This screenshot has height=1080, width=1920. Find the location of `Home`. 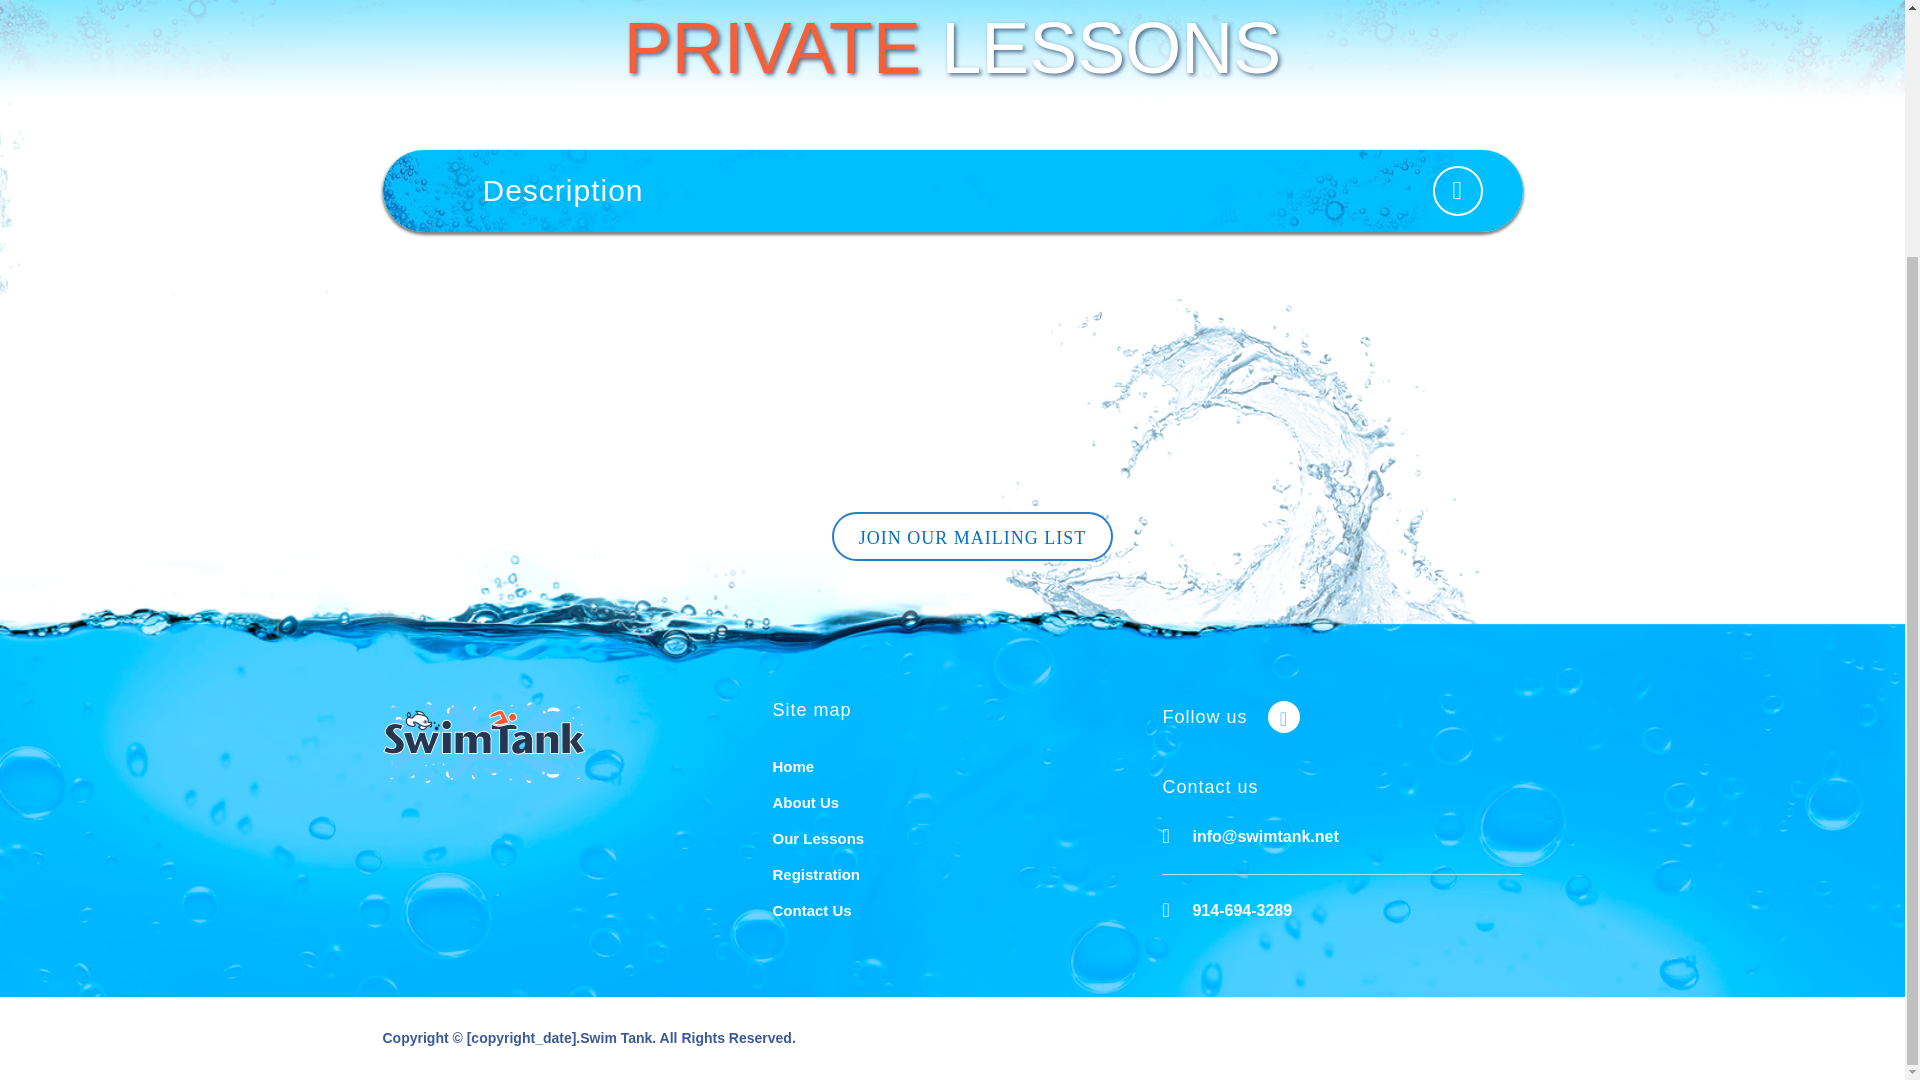

Home is located at coordinates (792, 766).